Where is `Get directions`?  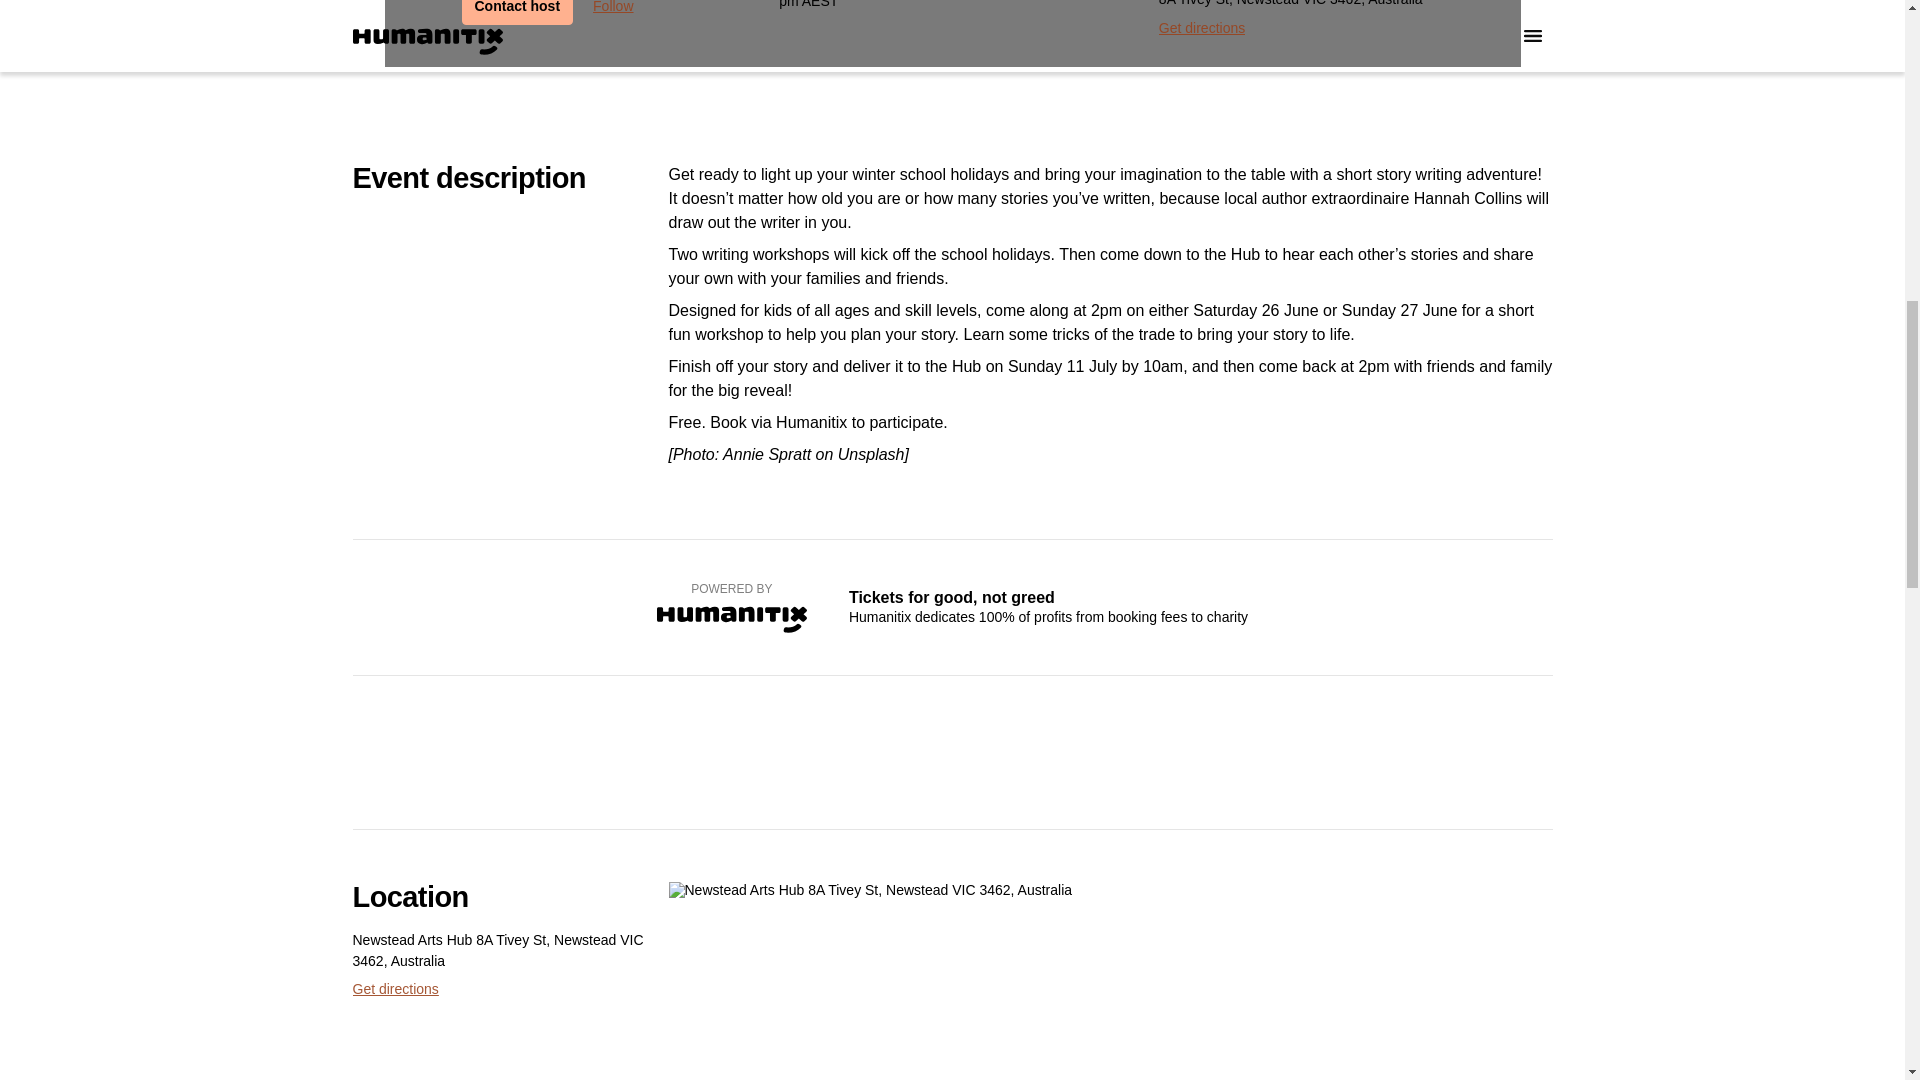
Get directions is located at coordinates (1202, 28).